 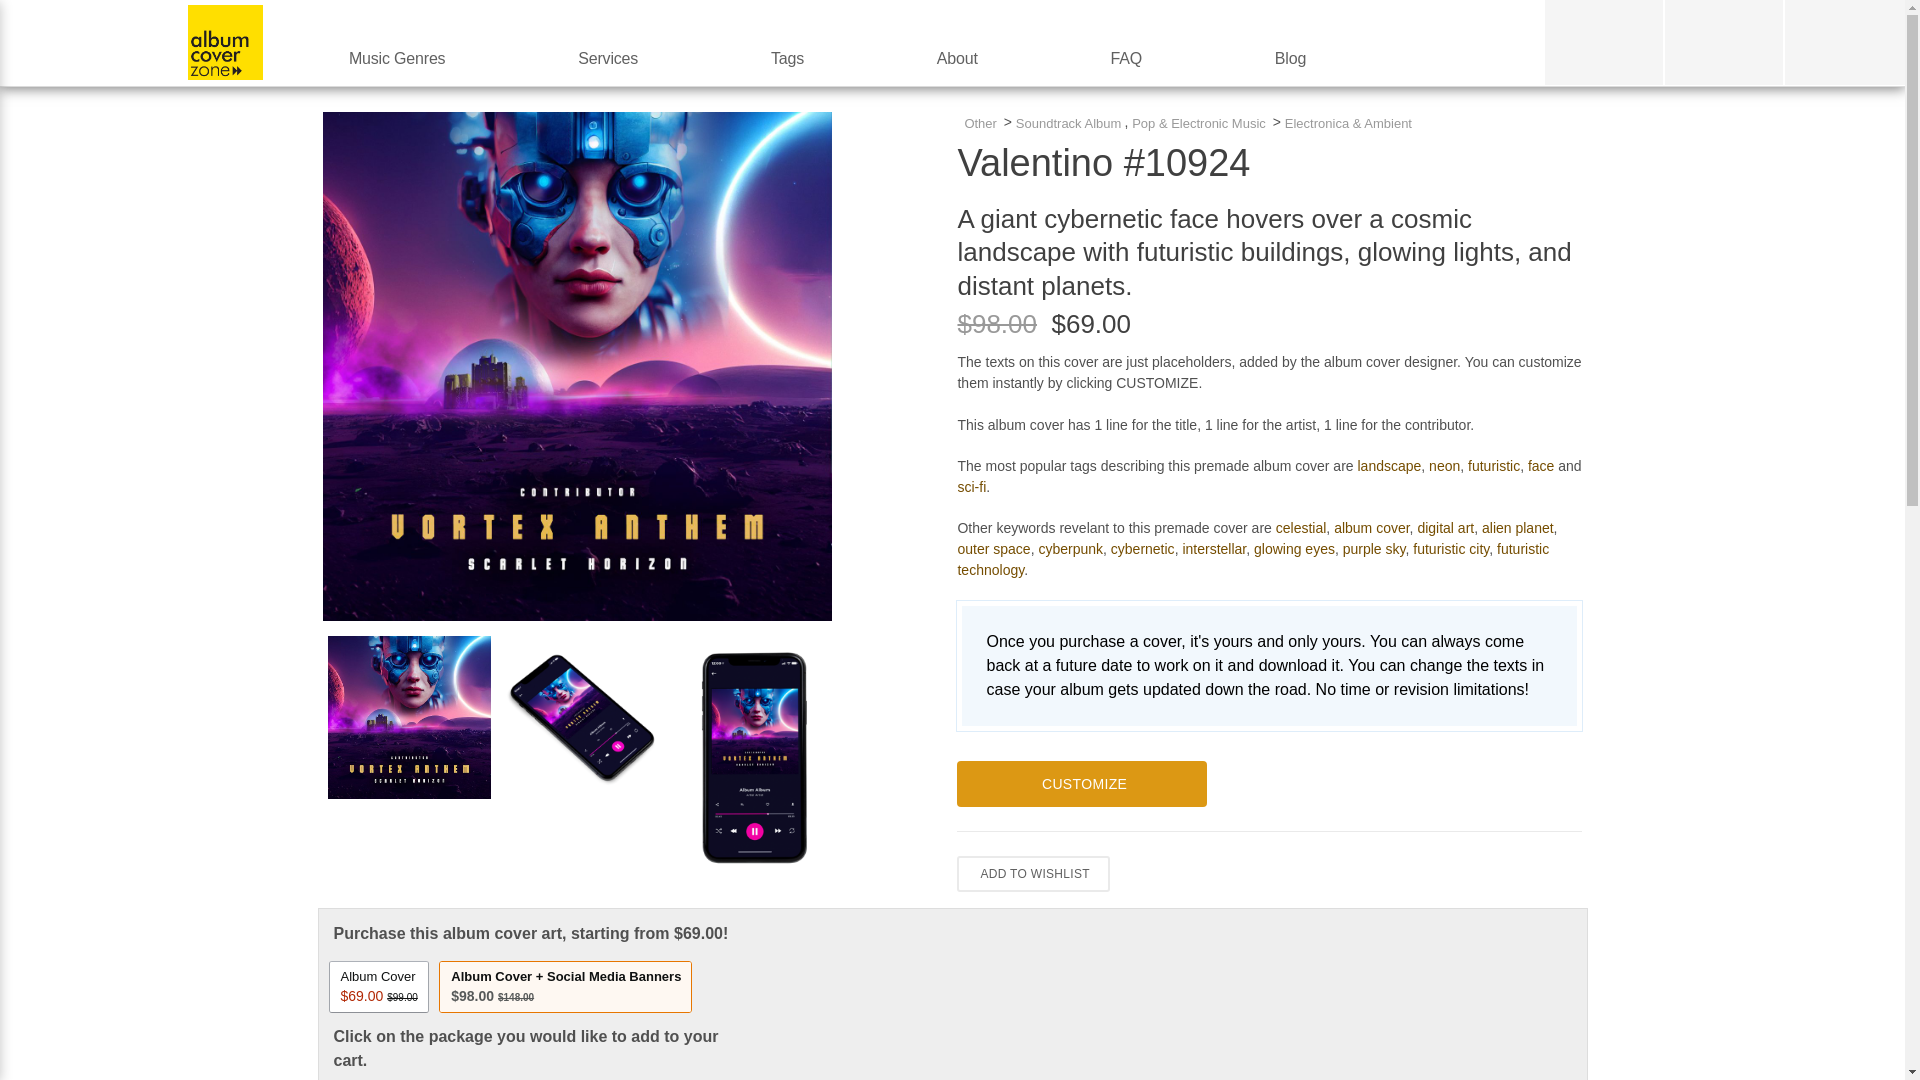 What do you see at coordinates (1126, 58) in the screenshot?
I see `FAQ` at bounding box center [1126, 58].